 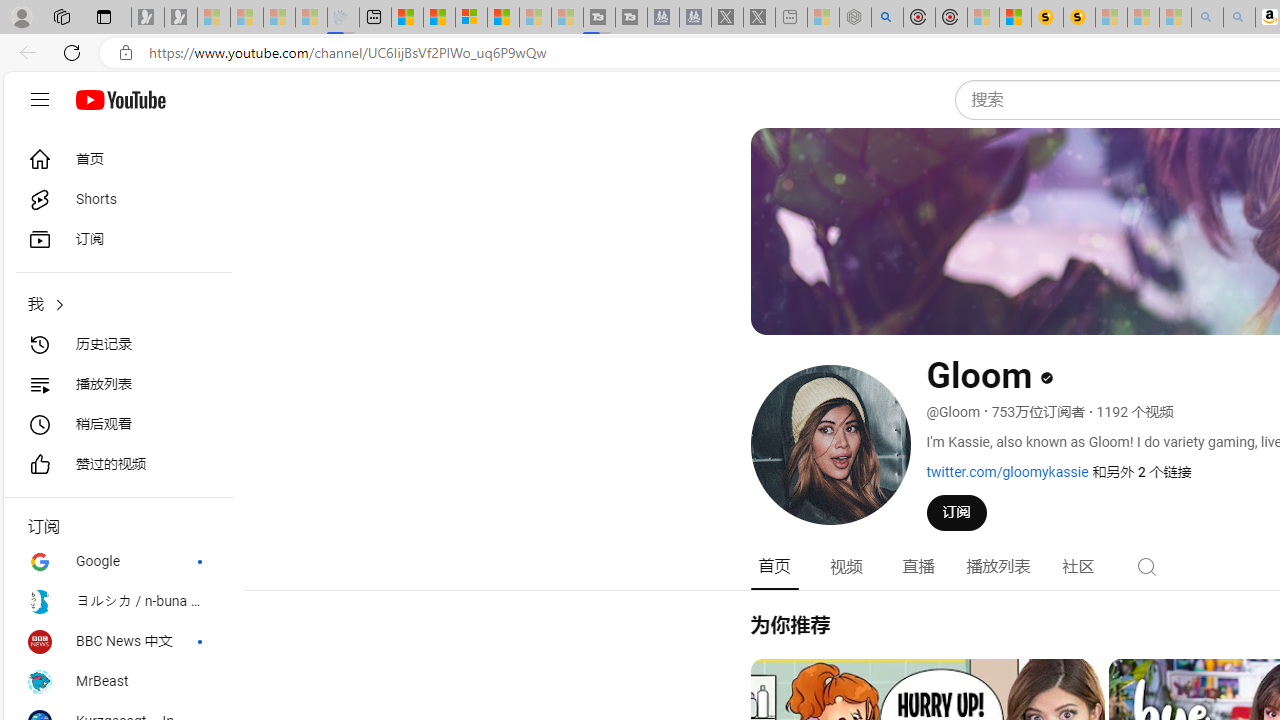 I want to click on X - Sleeping, so click(x=758, y=18).